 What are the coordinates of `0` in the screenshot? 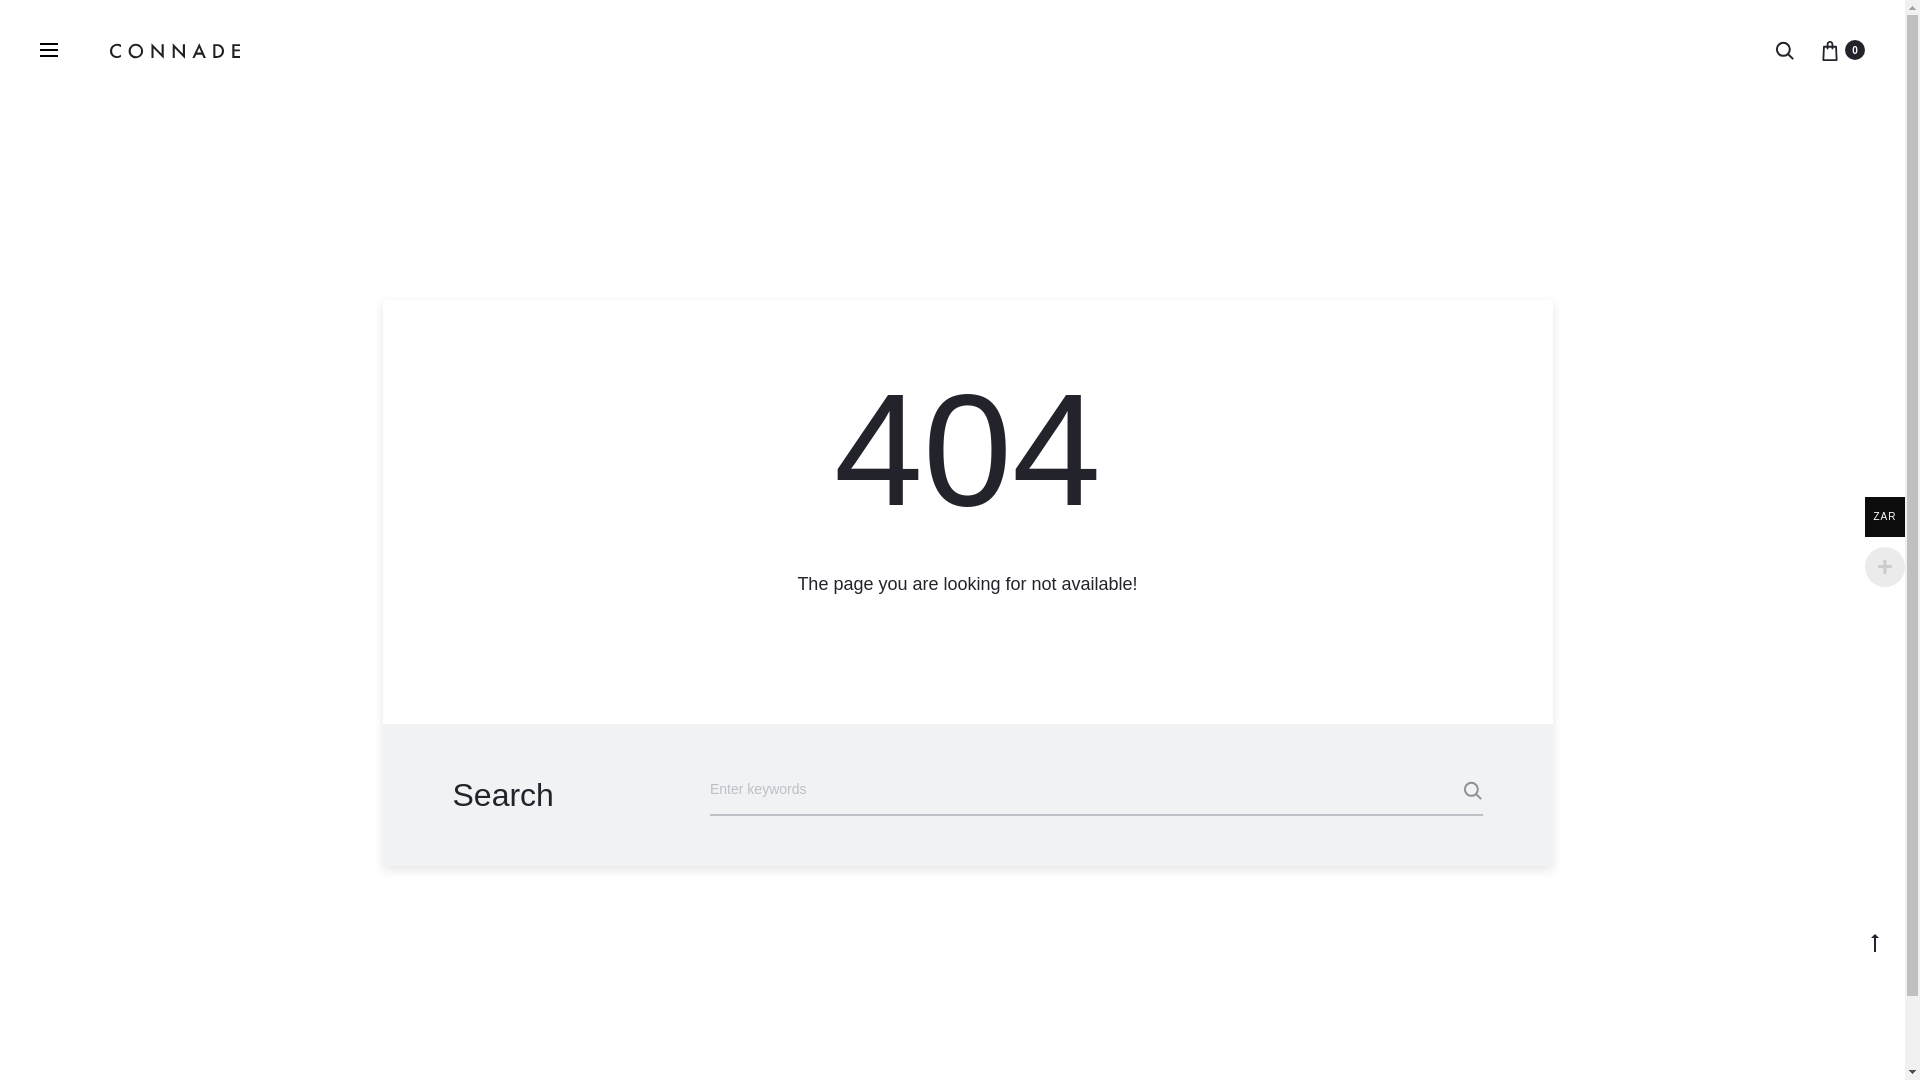 It's located at (1830, 50).